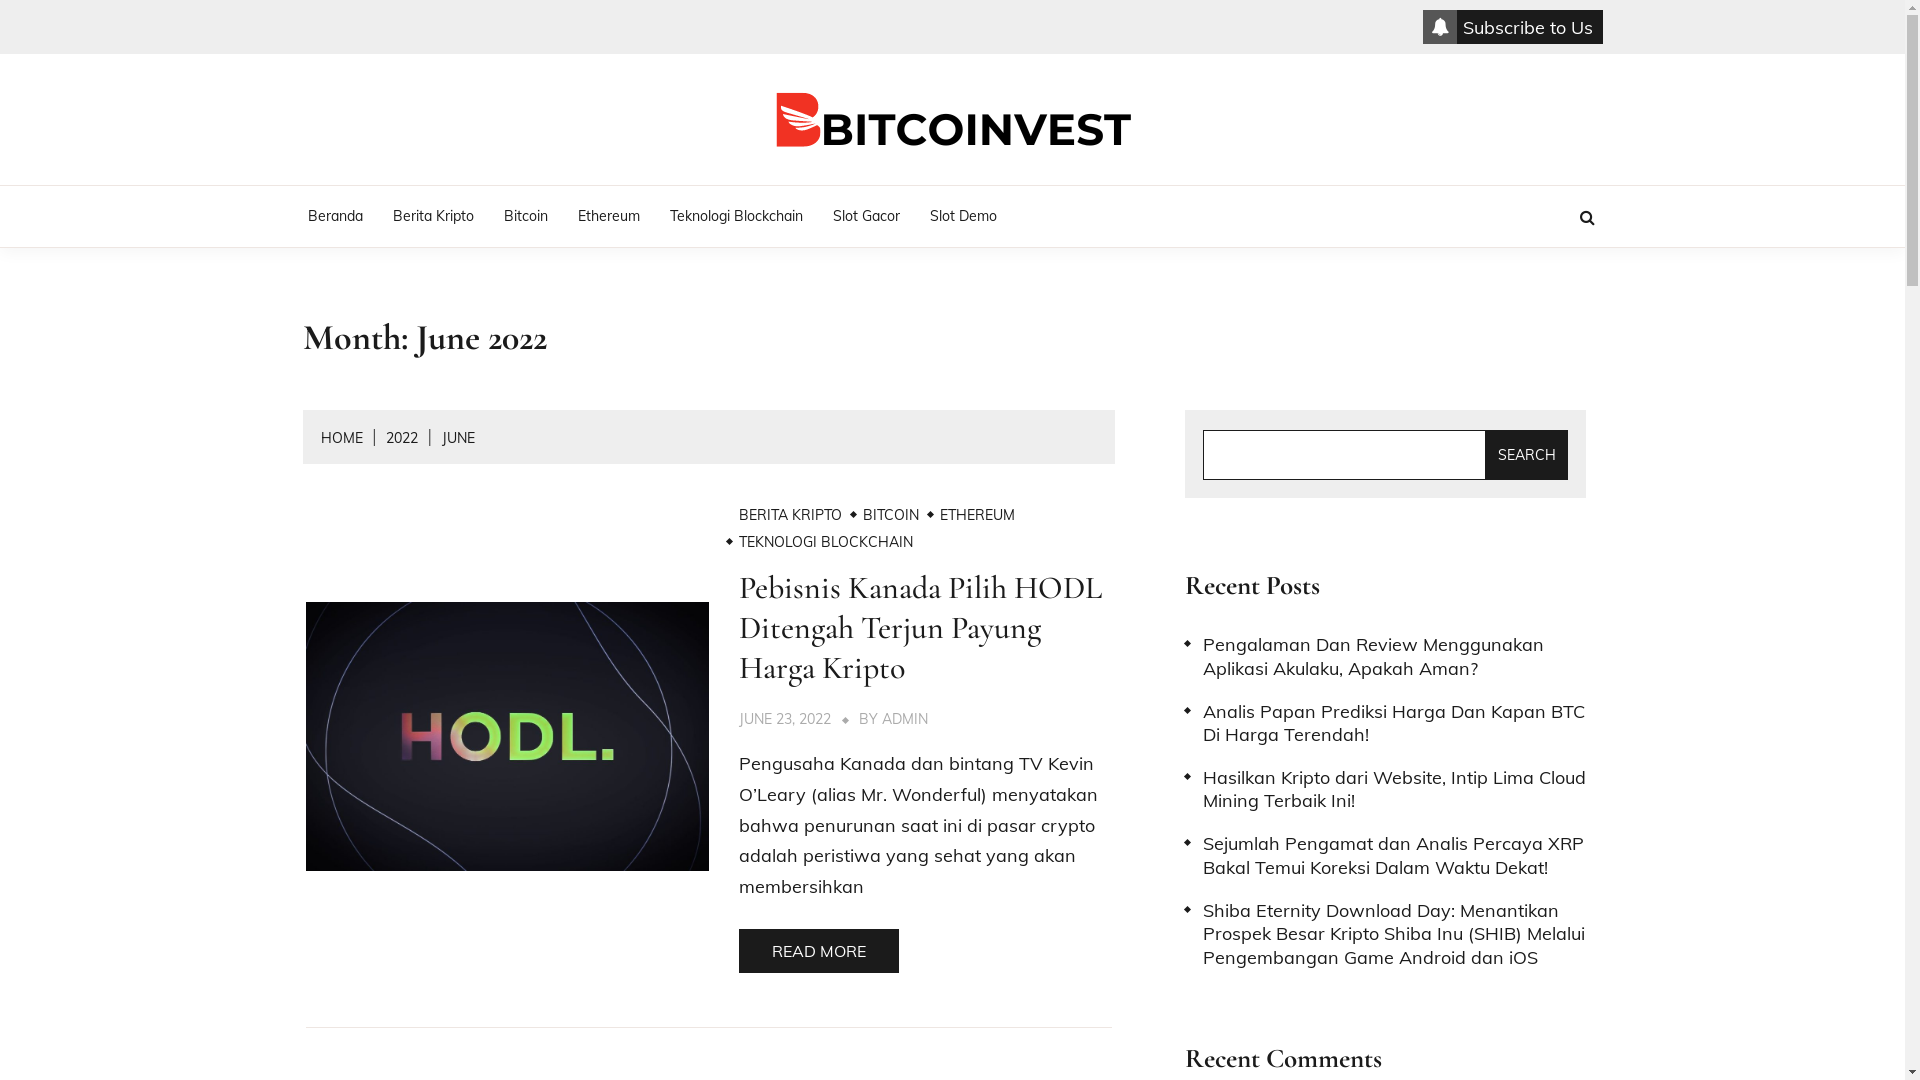 Image resolution: width=1920 pixels, height=1080 pixels. Describe the element at coordinates (1527, 455) in the screenshot. I see `SEARCH` at that location.